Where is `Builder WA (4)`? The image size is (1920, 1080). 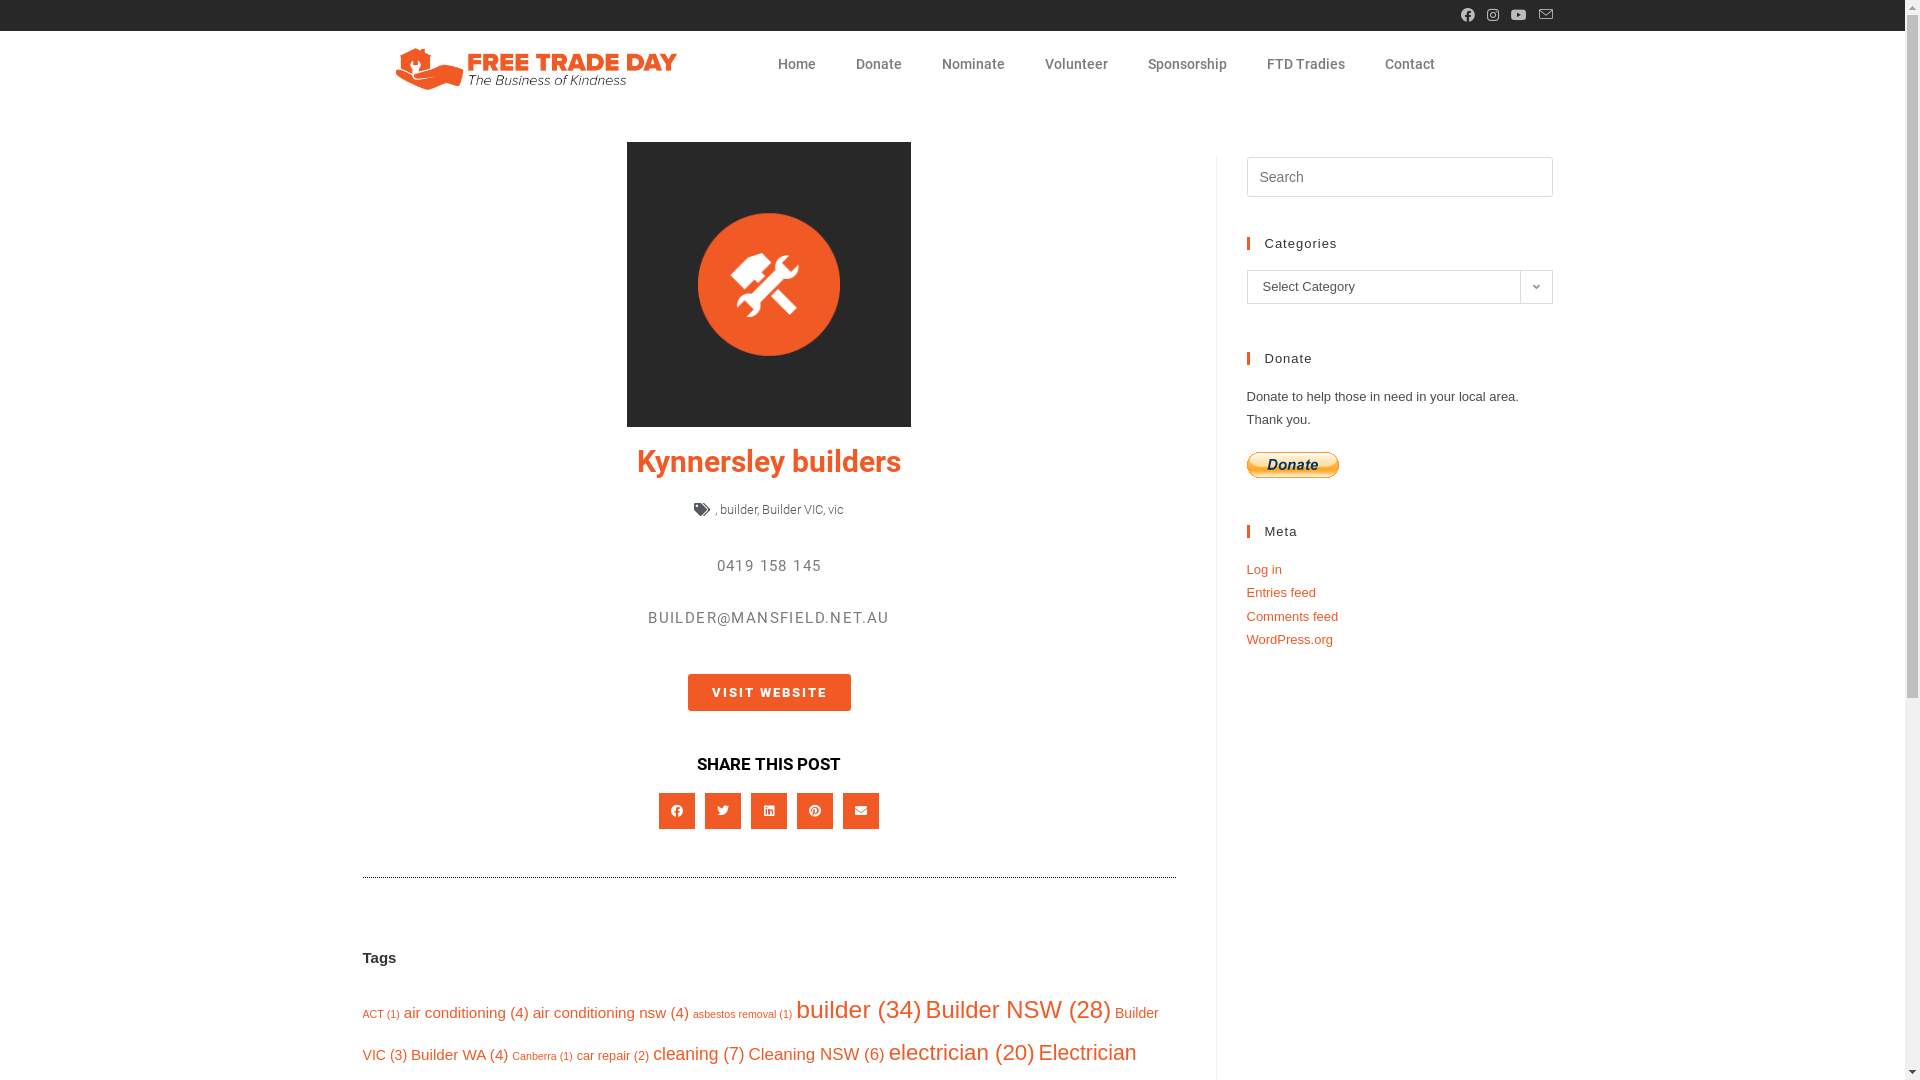
Builder WA (4) is located at coordinates (460, 1054).